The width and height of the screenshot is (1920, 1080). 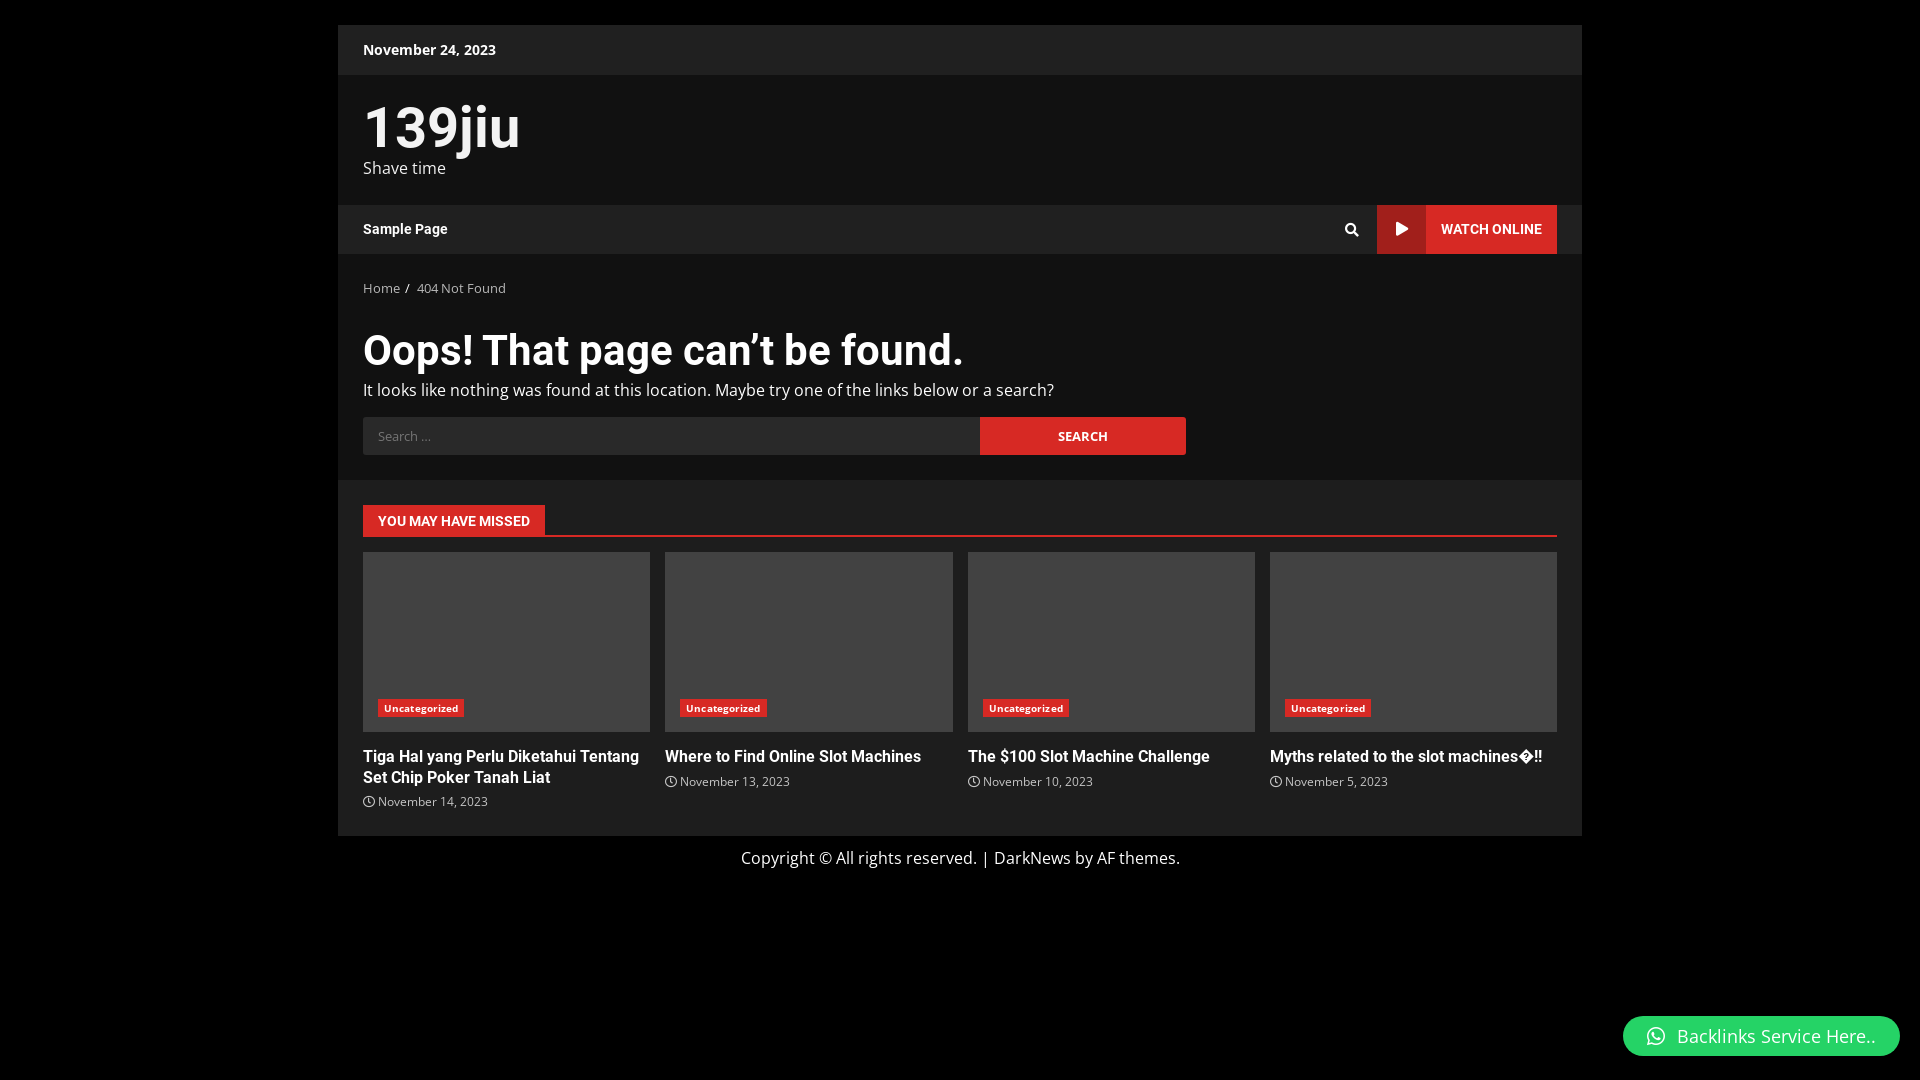 I want to click on Uncategorized, so click(x=723, y=708).